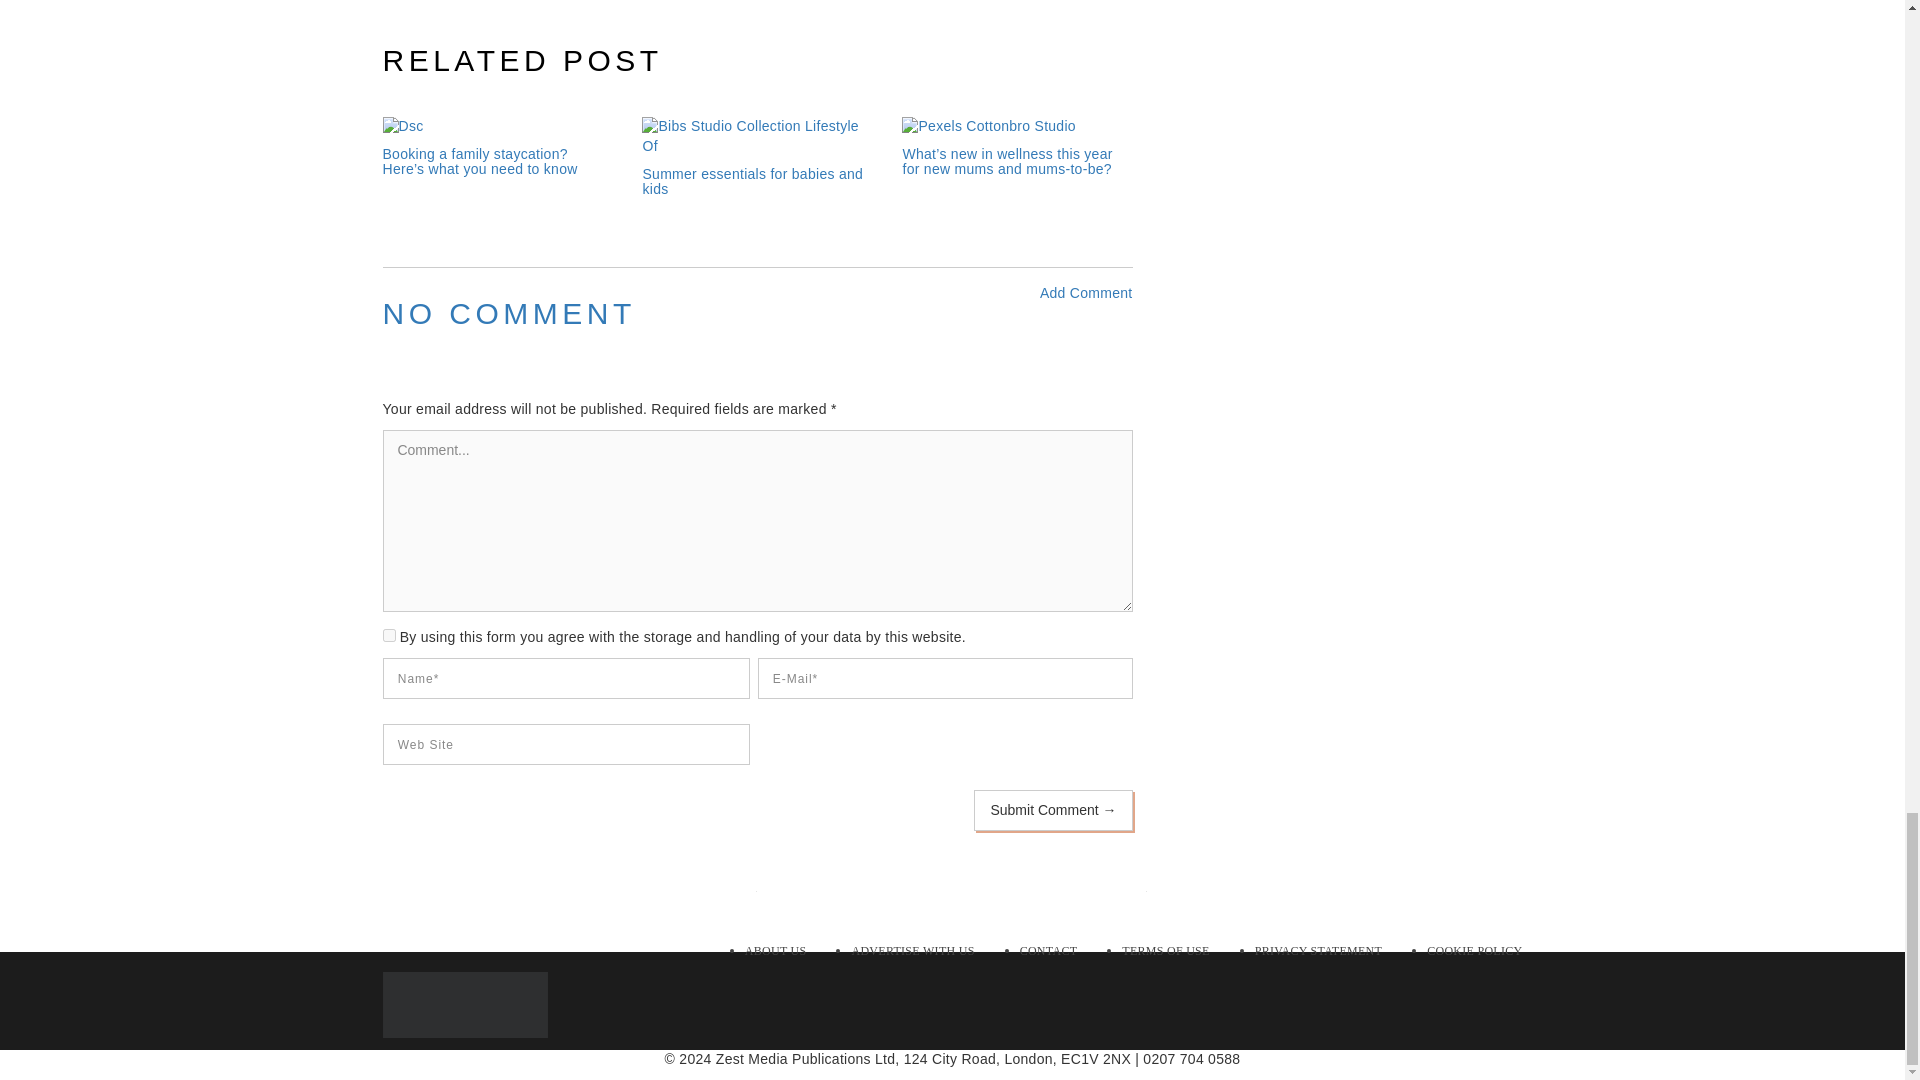 This screenshot has width=1920, height=1080. Describe the element at coordinates (388, 634) in the screenshot. I see `privacy-key` at that location.